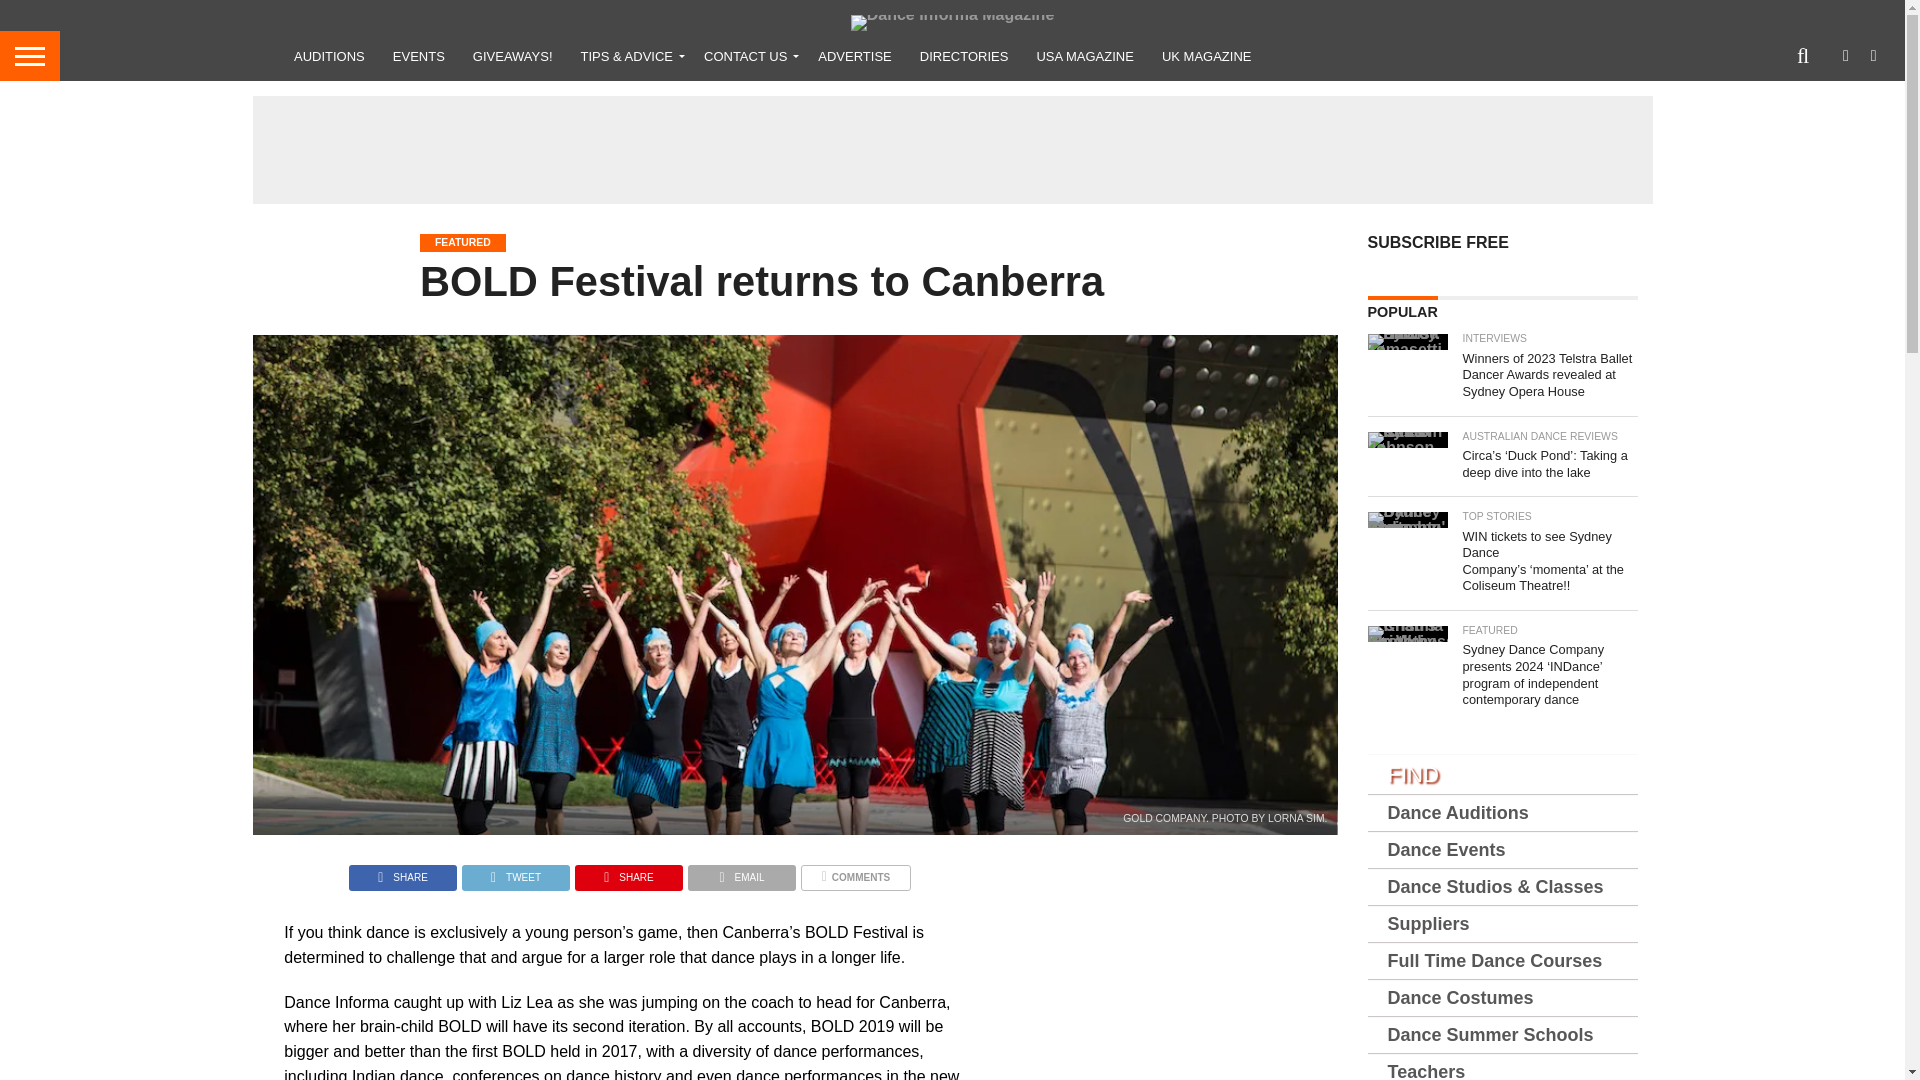  What do you see at coordinates (329, 56) in the screenshot?
I see `AUDITIONS` at bounding box center [329, 56].